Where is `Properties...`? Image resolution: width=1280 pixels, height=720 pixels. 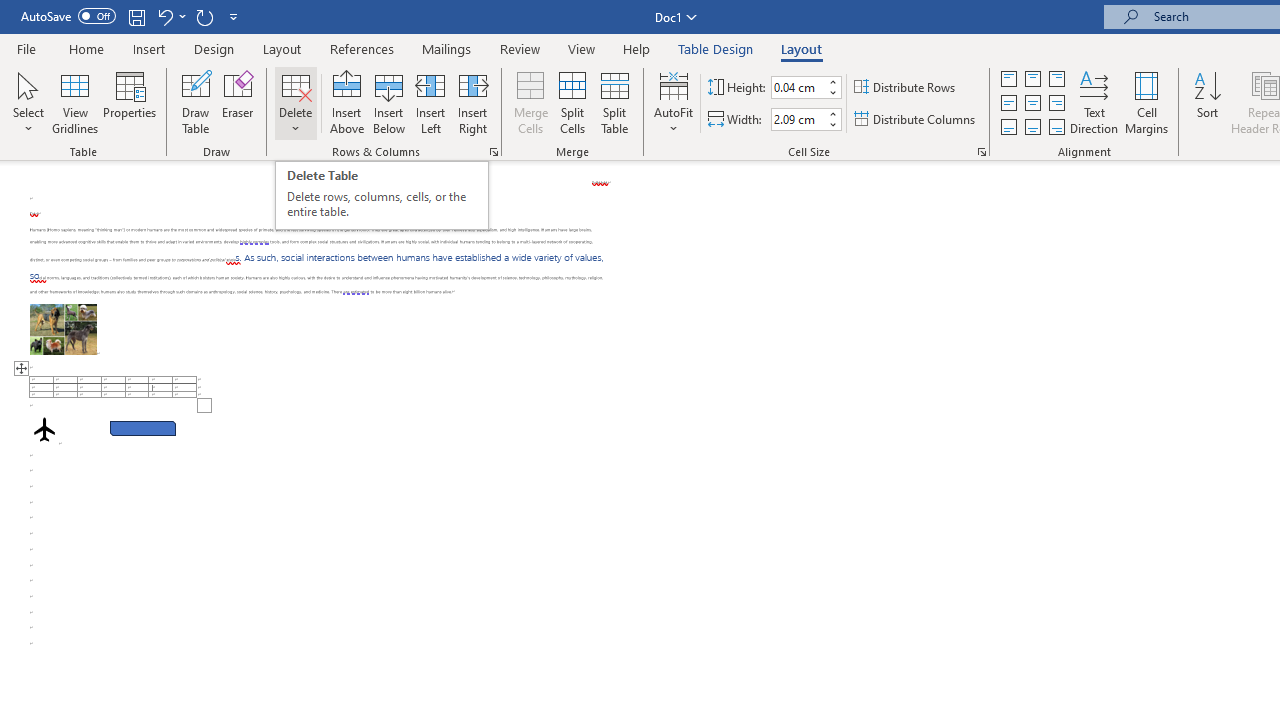 Properties... is located at coordinates (982, 152).